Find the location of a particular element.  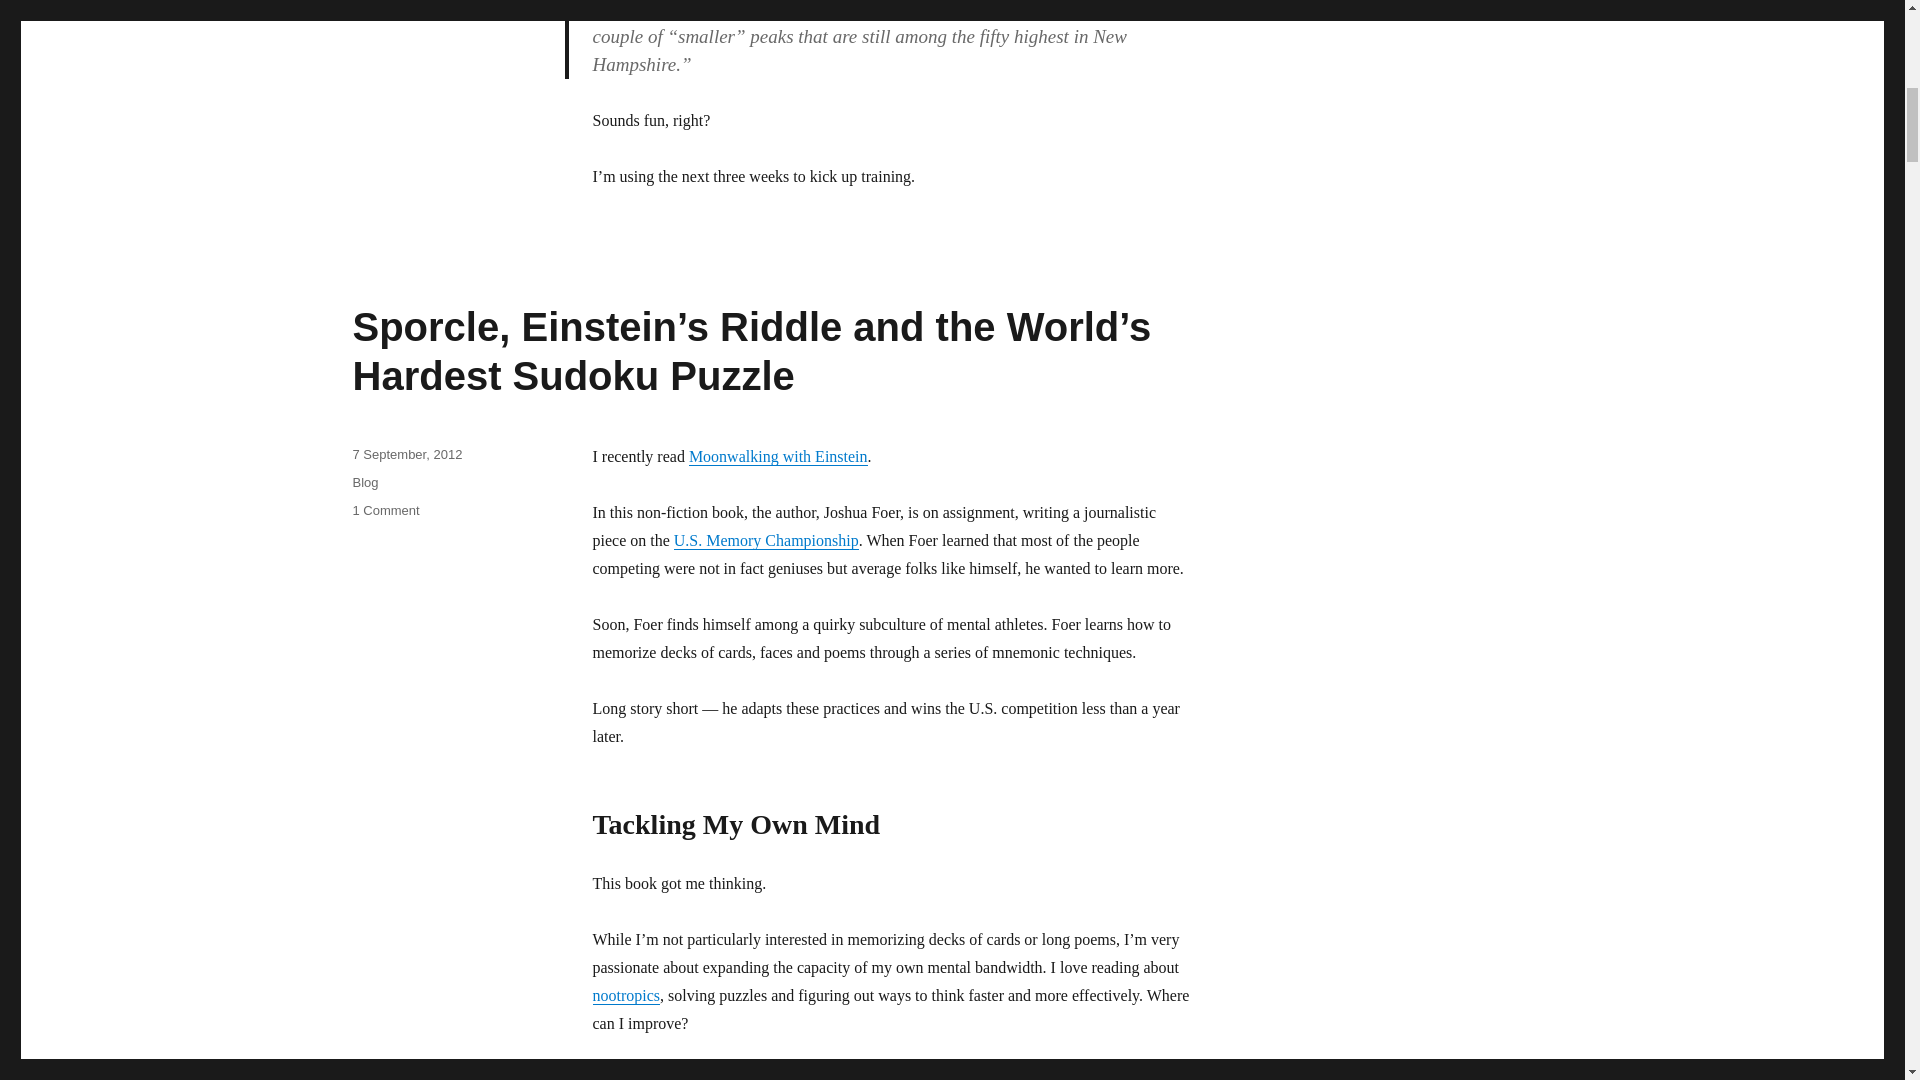

Moonwalking with Einstein is located at coordinates (778, 456).